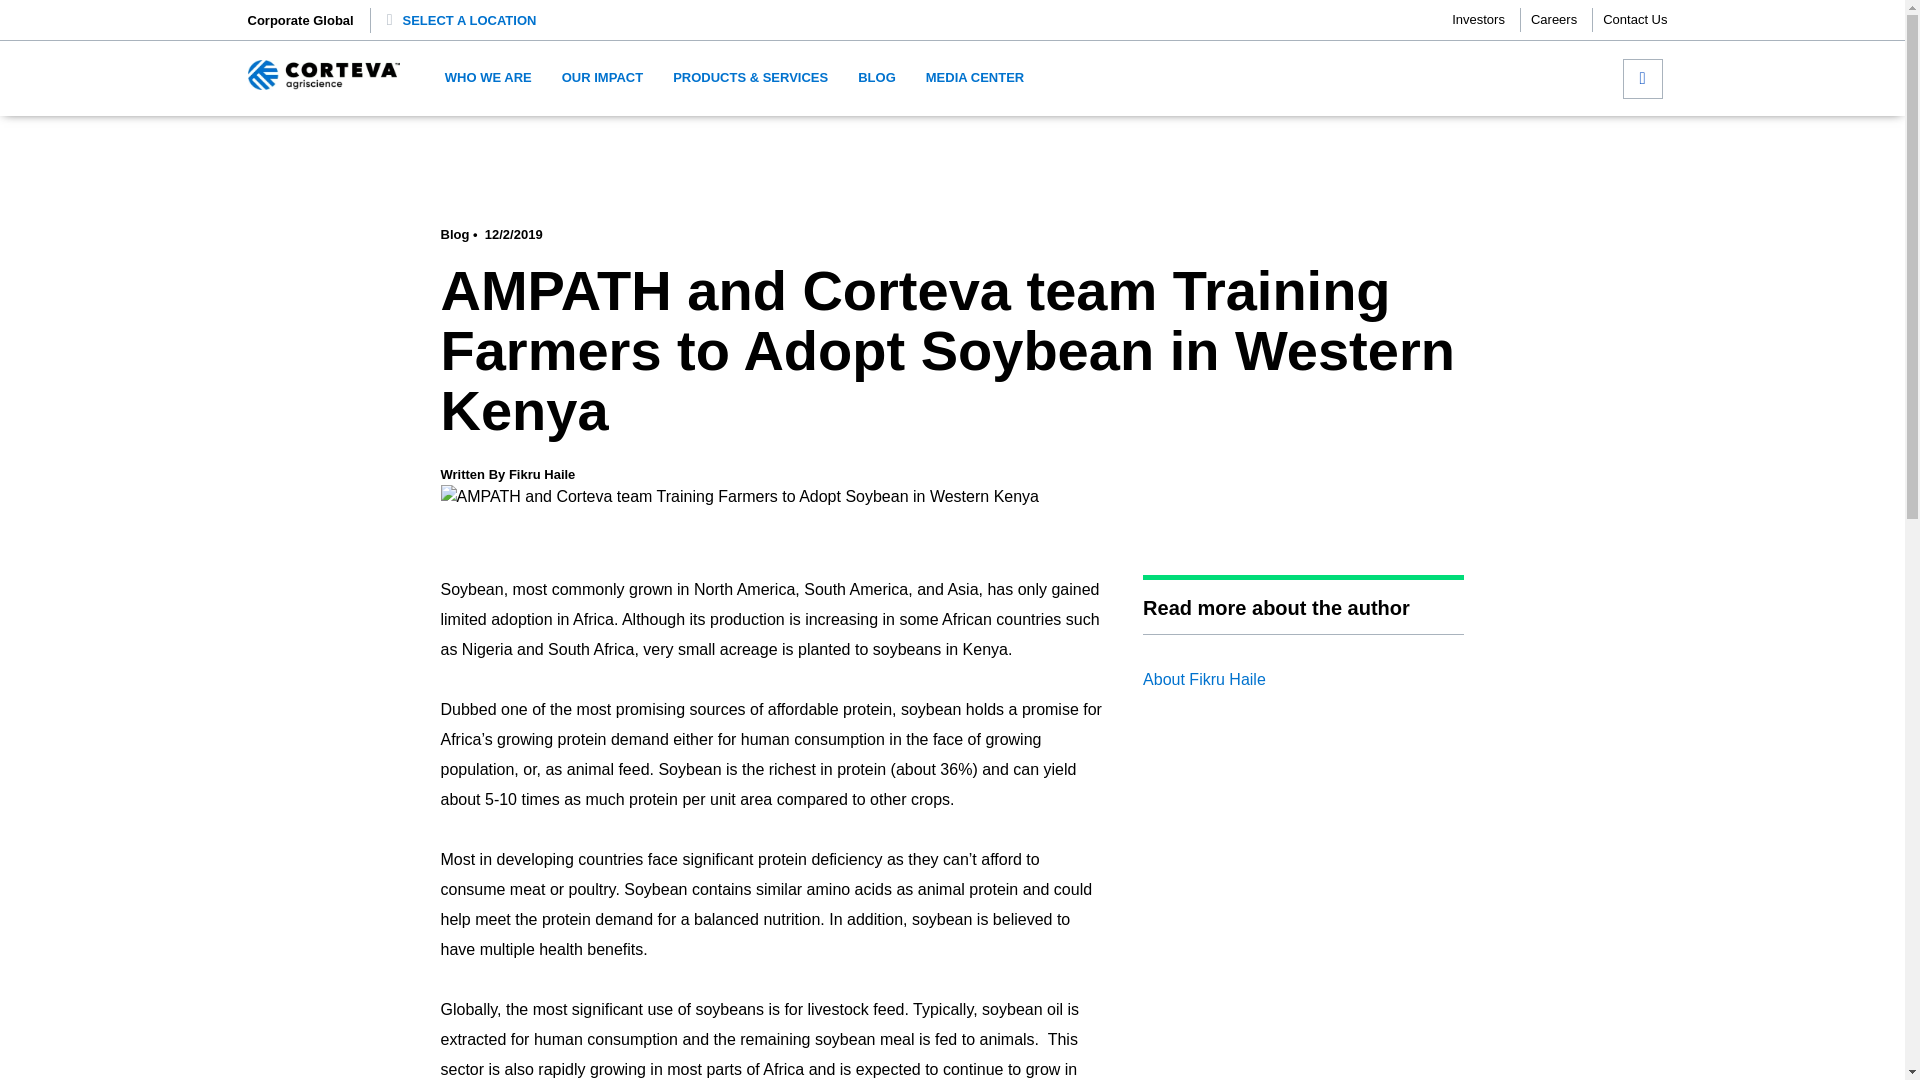  Describe the element at coordinates (488, 78) in the screenshot. I see `WHO WE ARE` at that location.